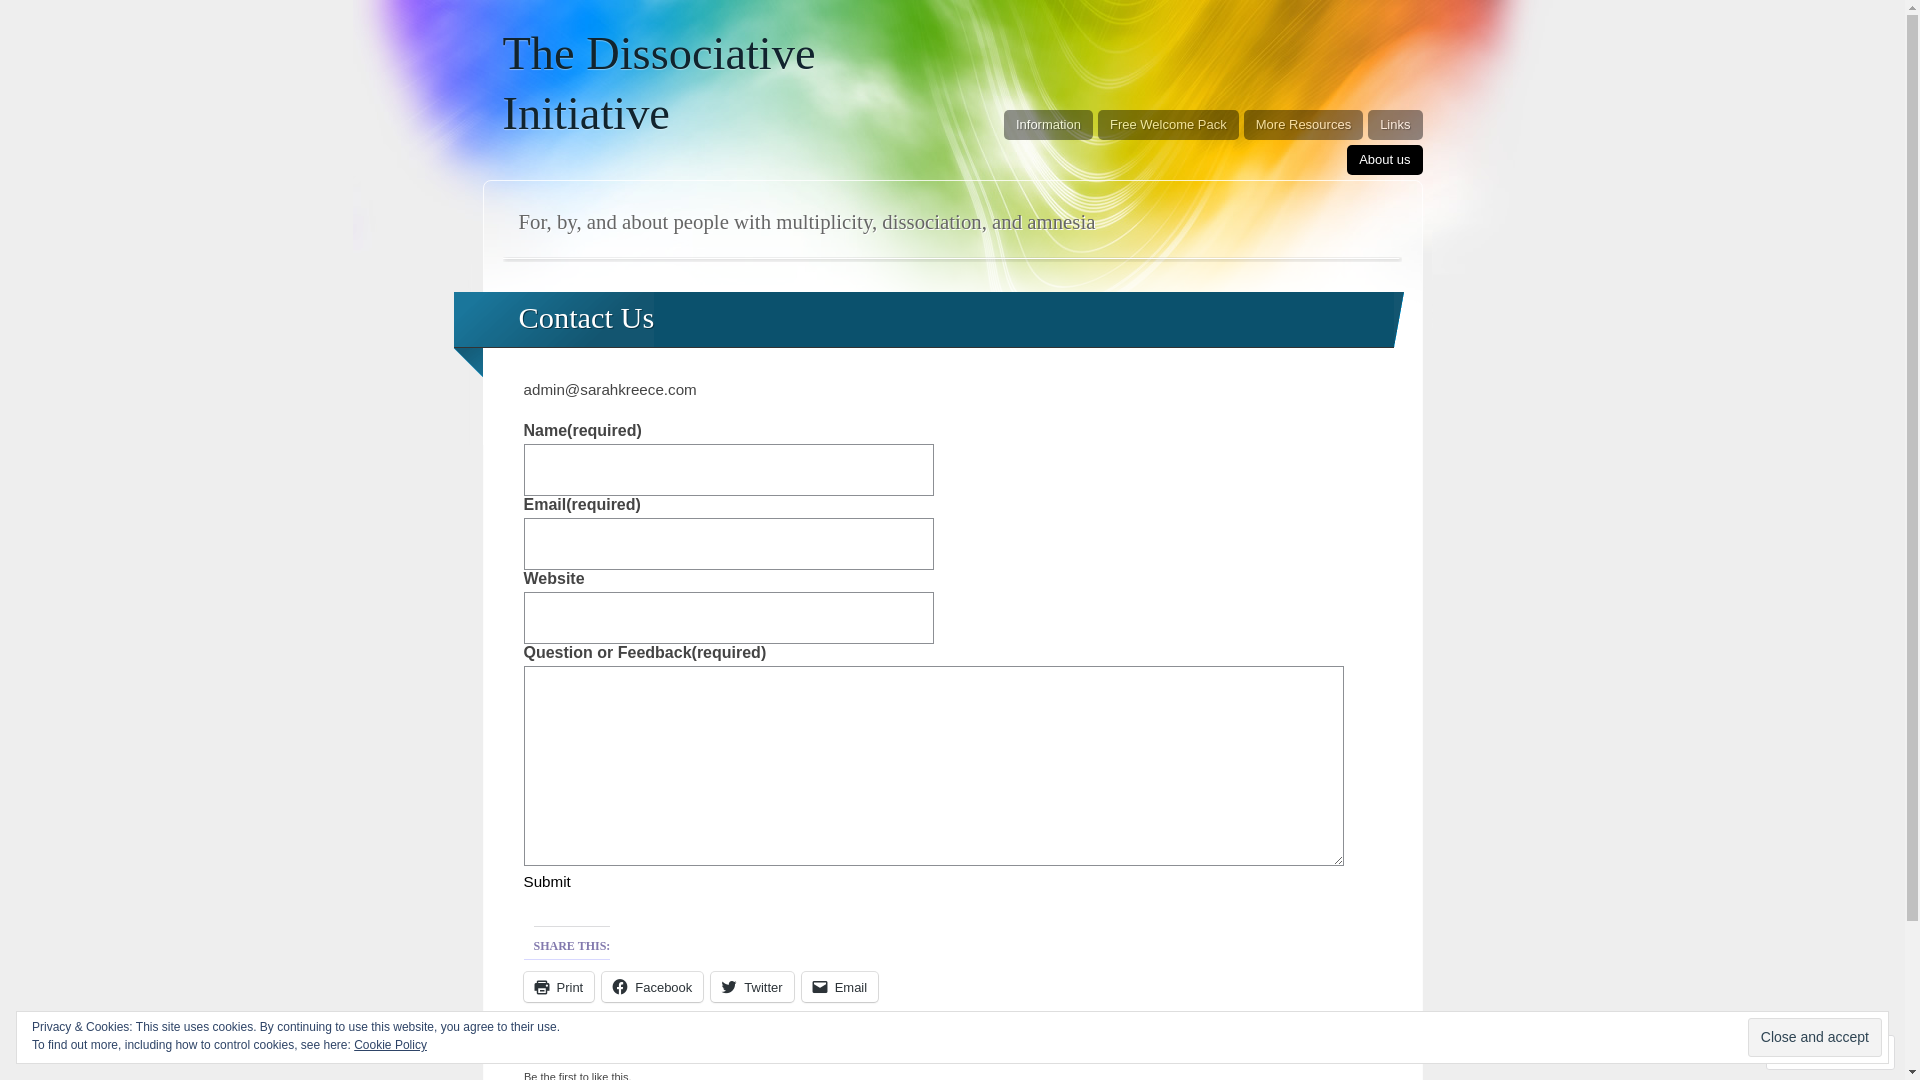 Image resolution: width=1920 pixels, height=1080 pixels. What do you see at coordinates (840, 987) in the screenshot?
I see `Email` at bounding box center [840, 987].